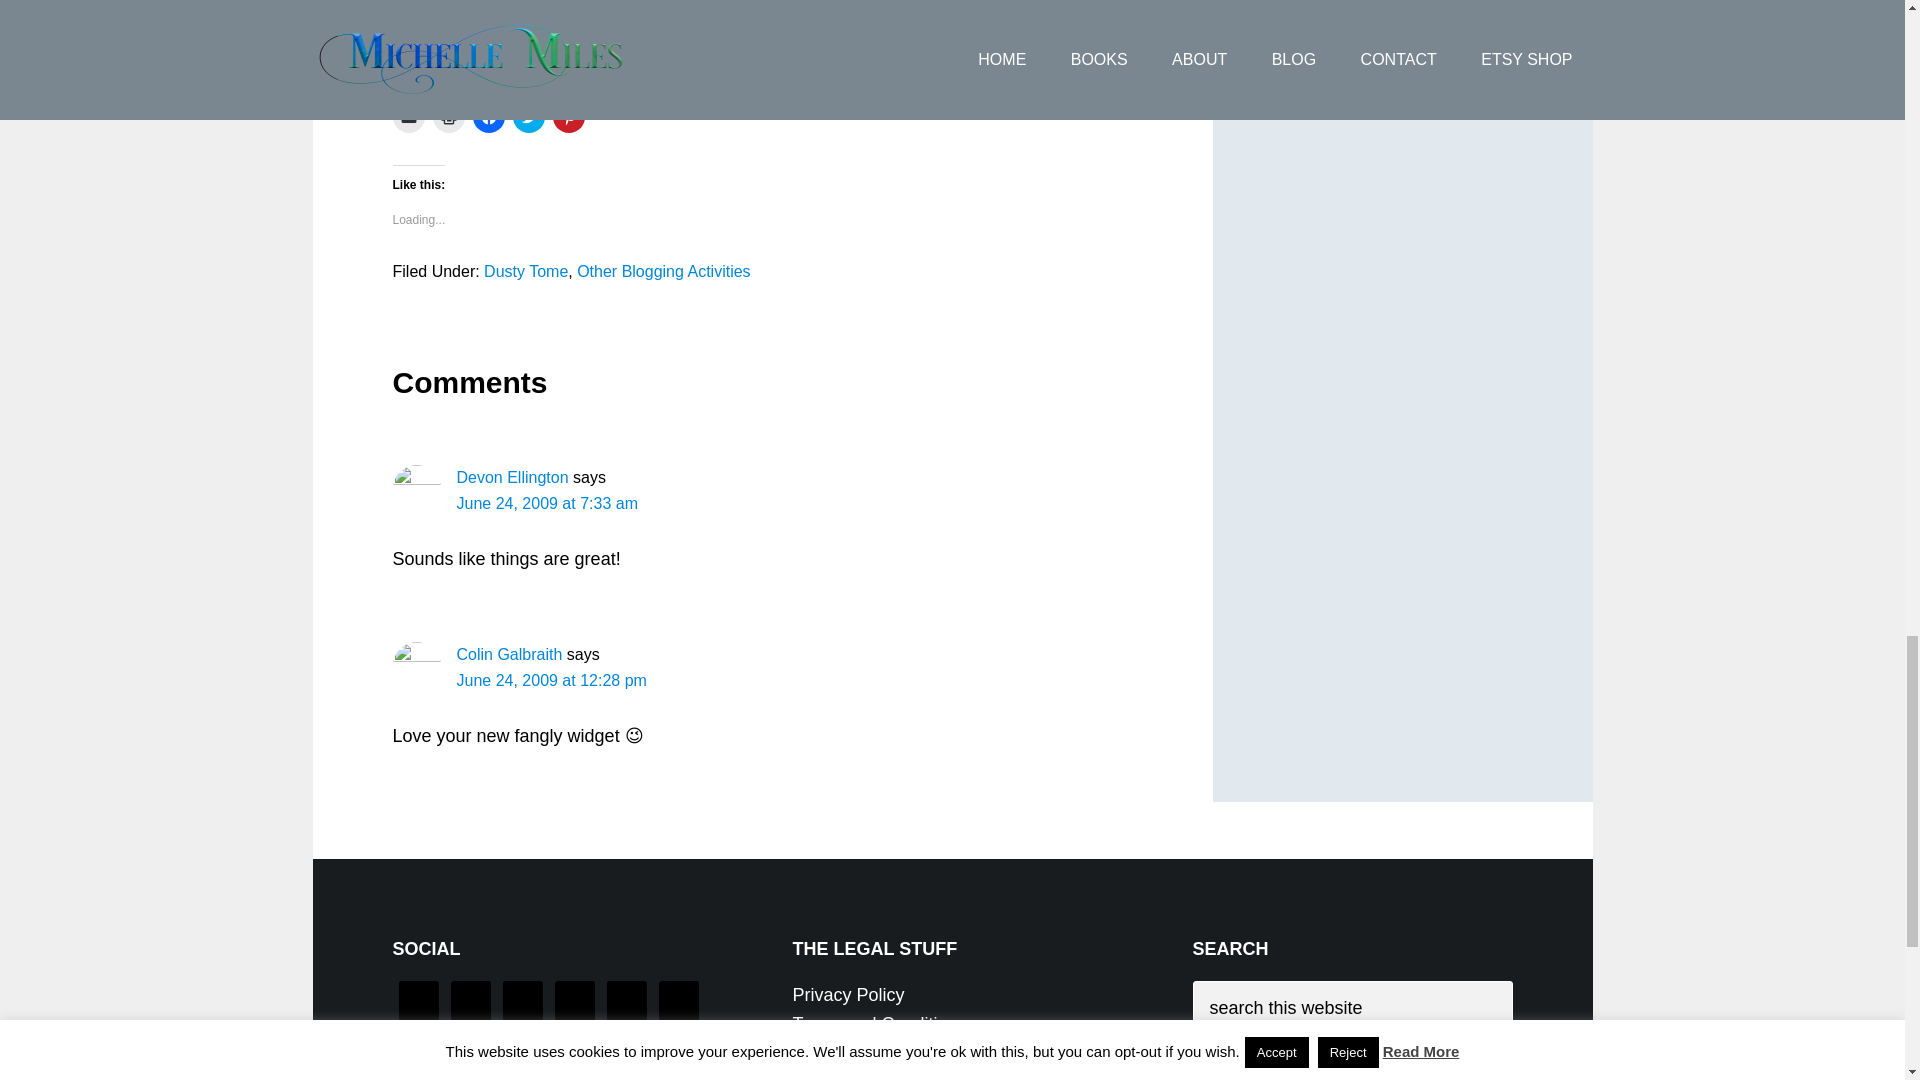  Describe the element at coordinates (568, 116) in the screenshot. I see `Click to share on Pinterest` at that location.